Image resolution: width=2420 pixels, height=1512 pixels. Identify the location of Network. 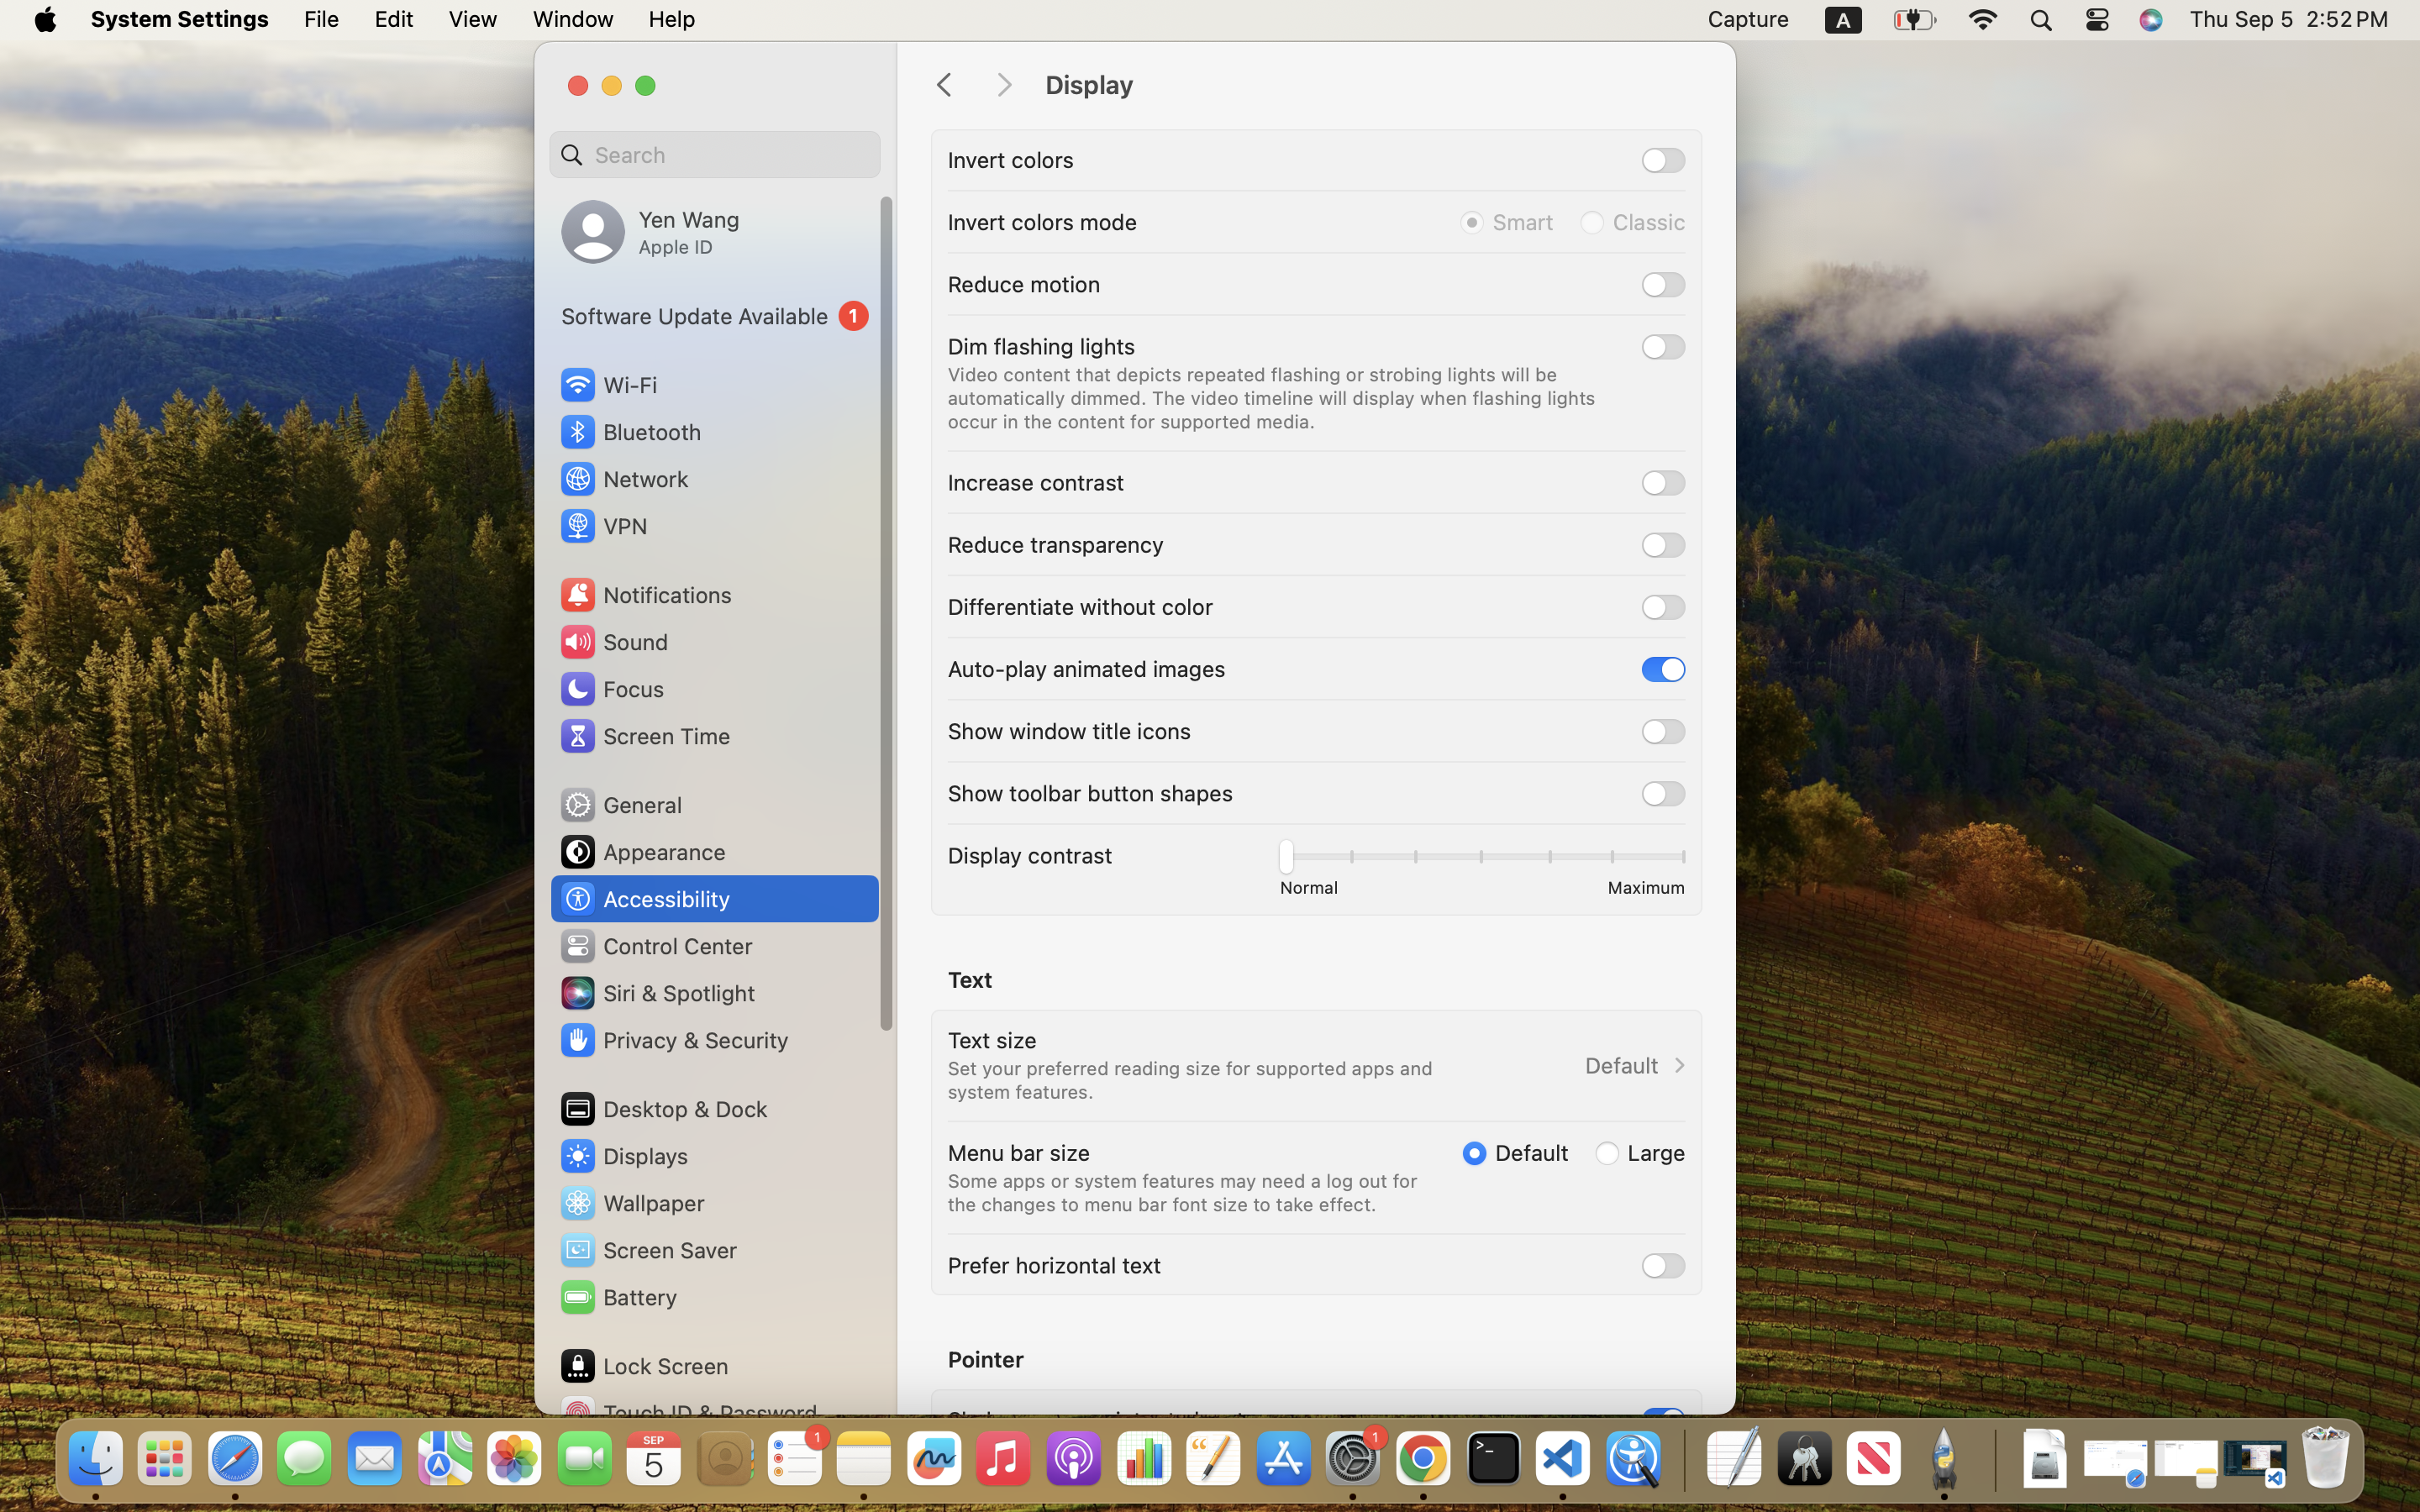
(623, 479).